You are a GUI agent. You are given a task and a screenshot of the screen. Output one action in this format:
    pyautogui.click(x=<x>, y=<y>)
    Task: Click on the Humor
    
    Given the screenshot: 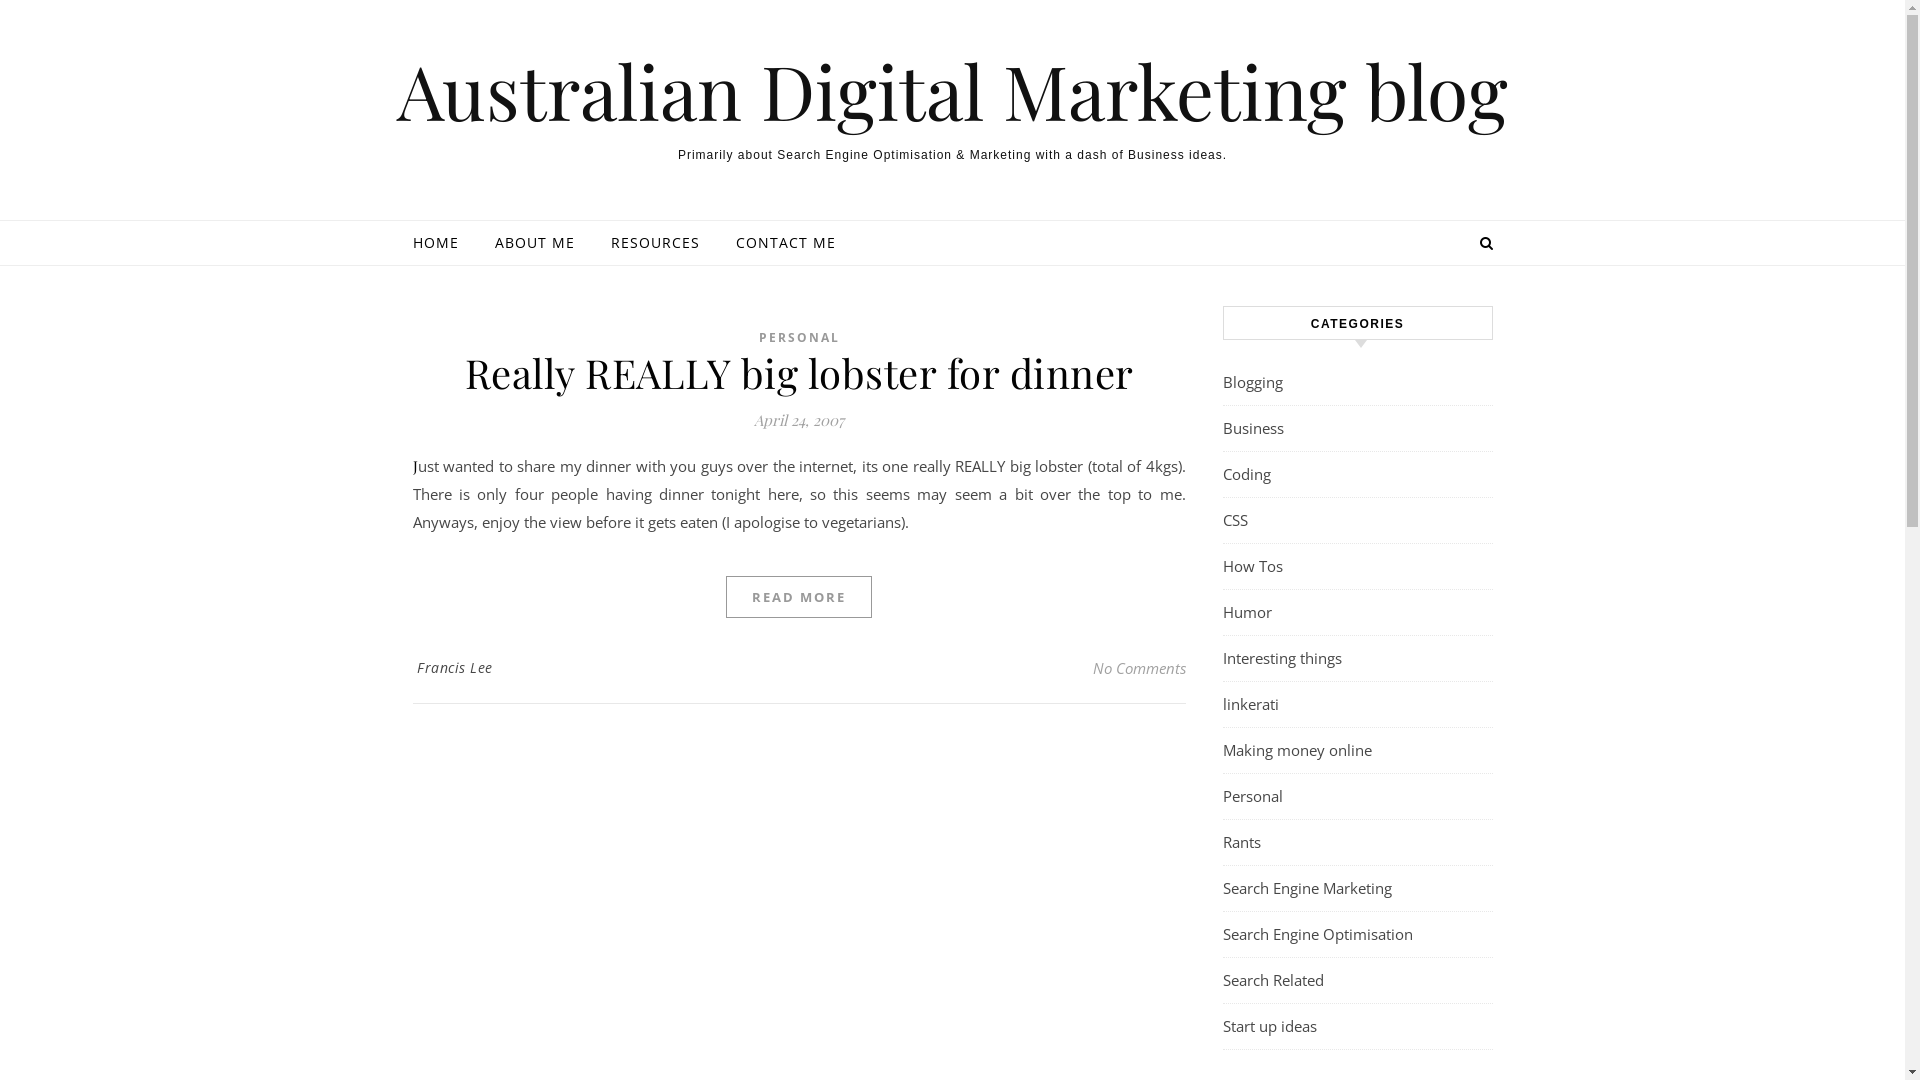 What is the action you would take?
    pyautogui.click(x=1246, y=612)
    